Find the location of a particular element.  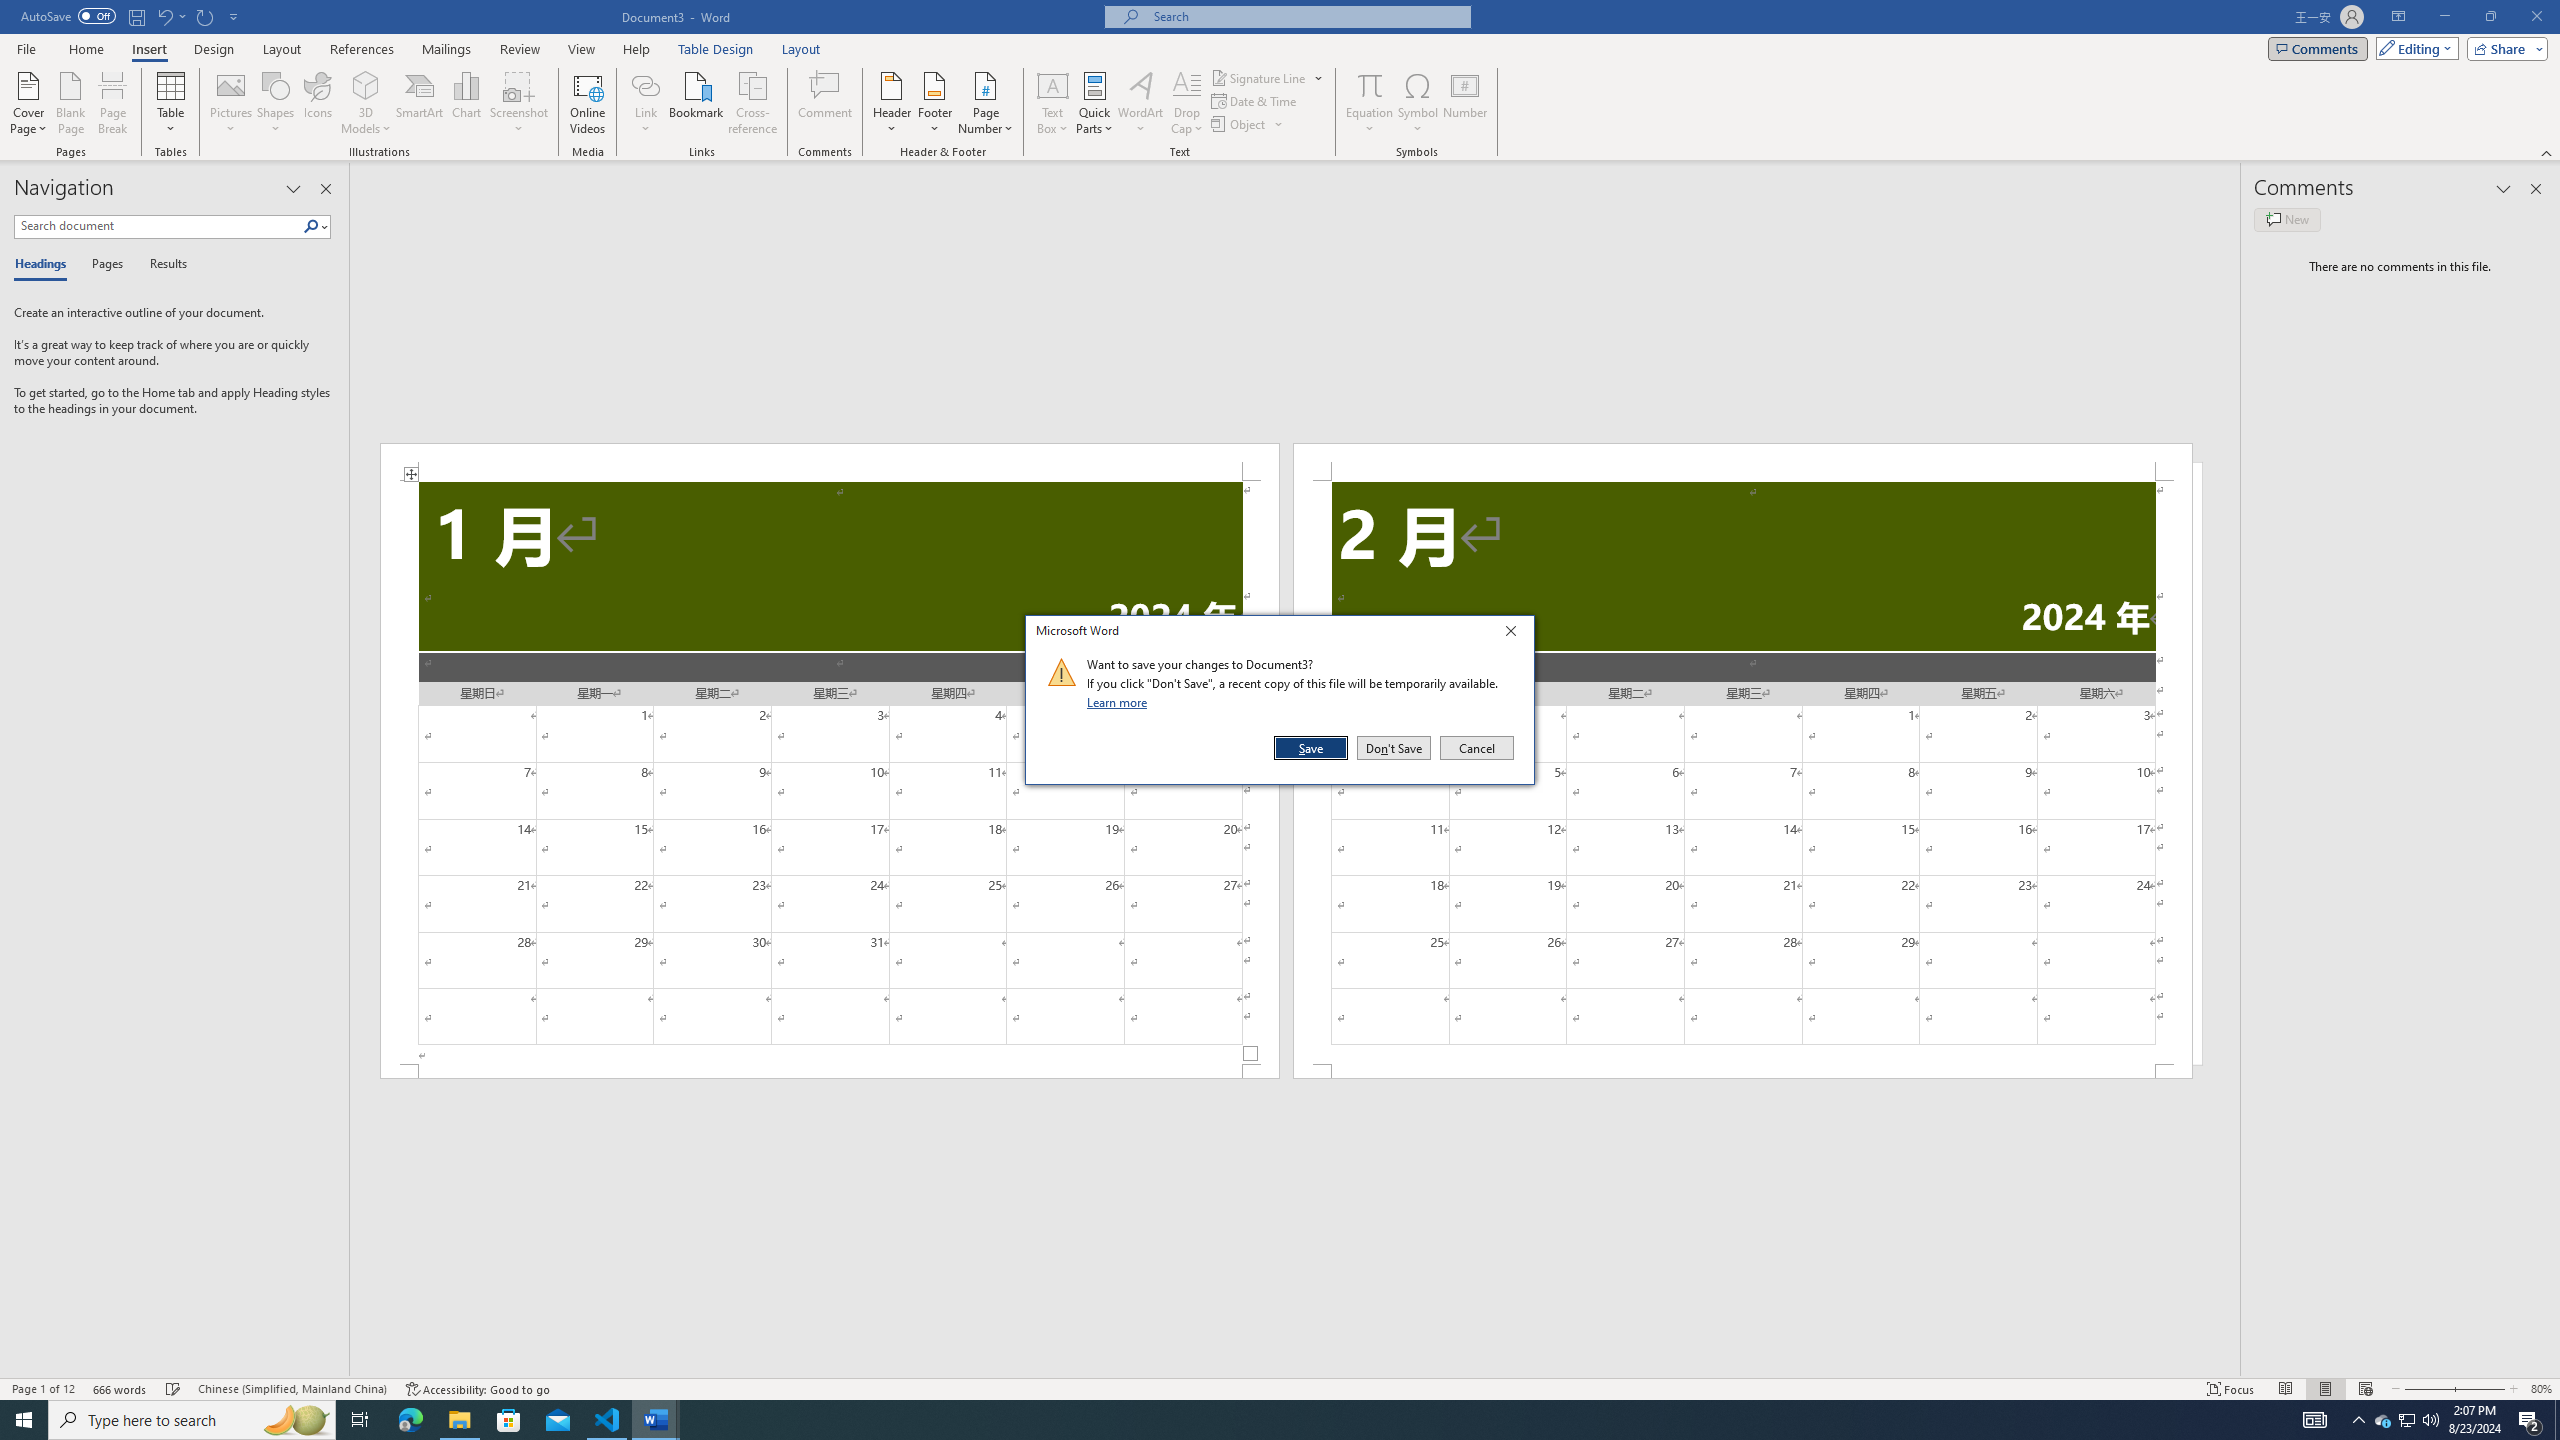

Footer is located at coordinates (934, 103).